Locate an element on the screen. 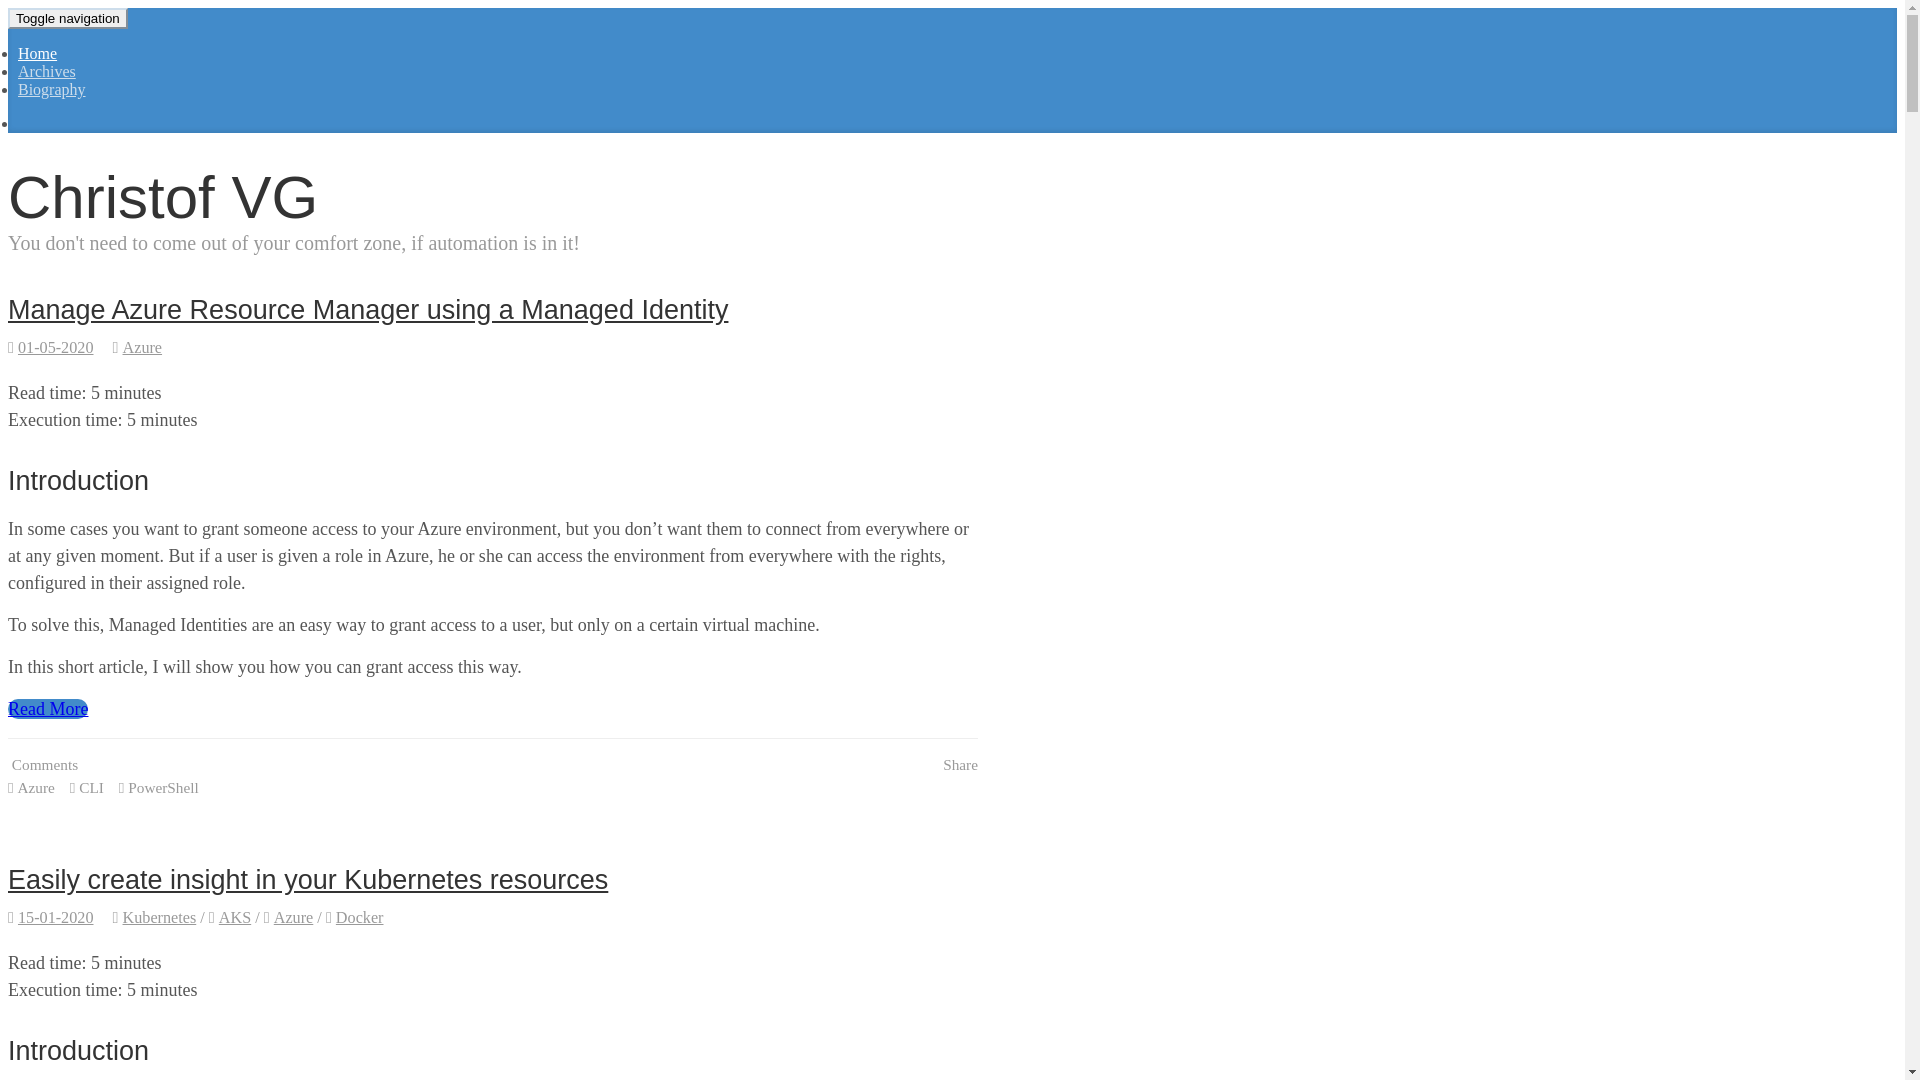 This screenshot has height=1080, width=1920. Kubernetes is located at coordinates (155, 918).